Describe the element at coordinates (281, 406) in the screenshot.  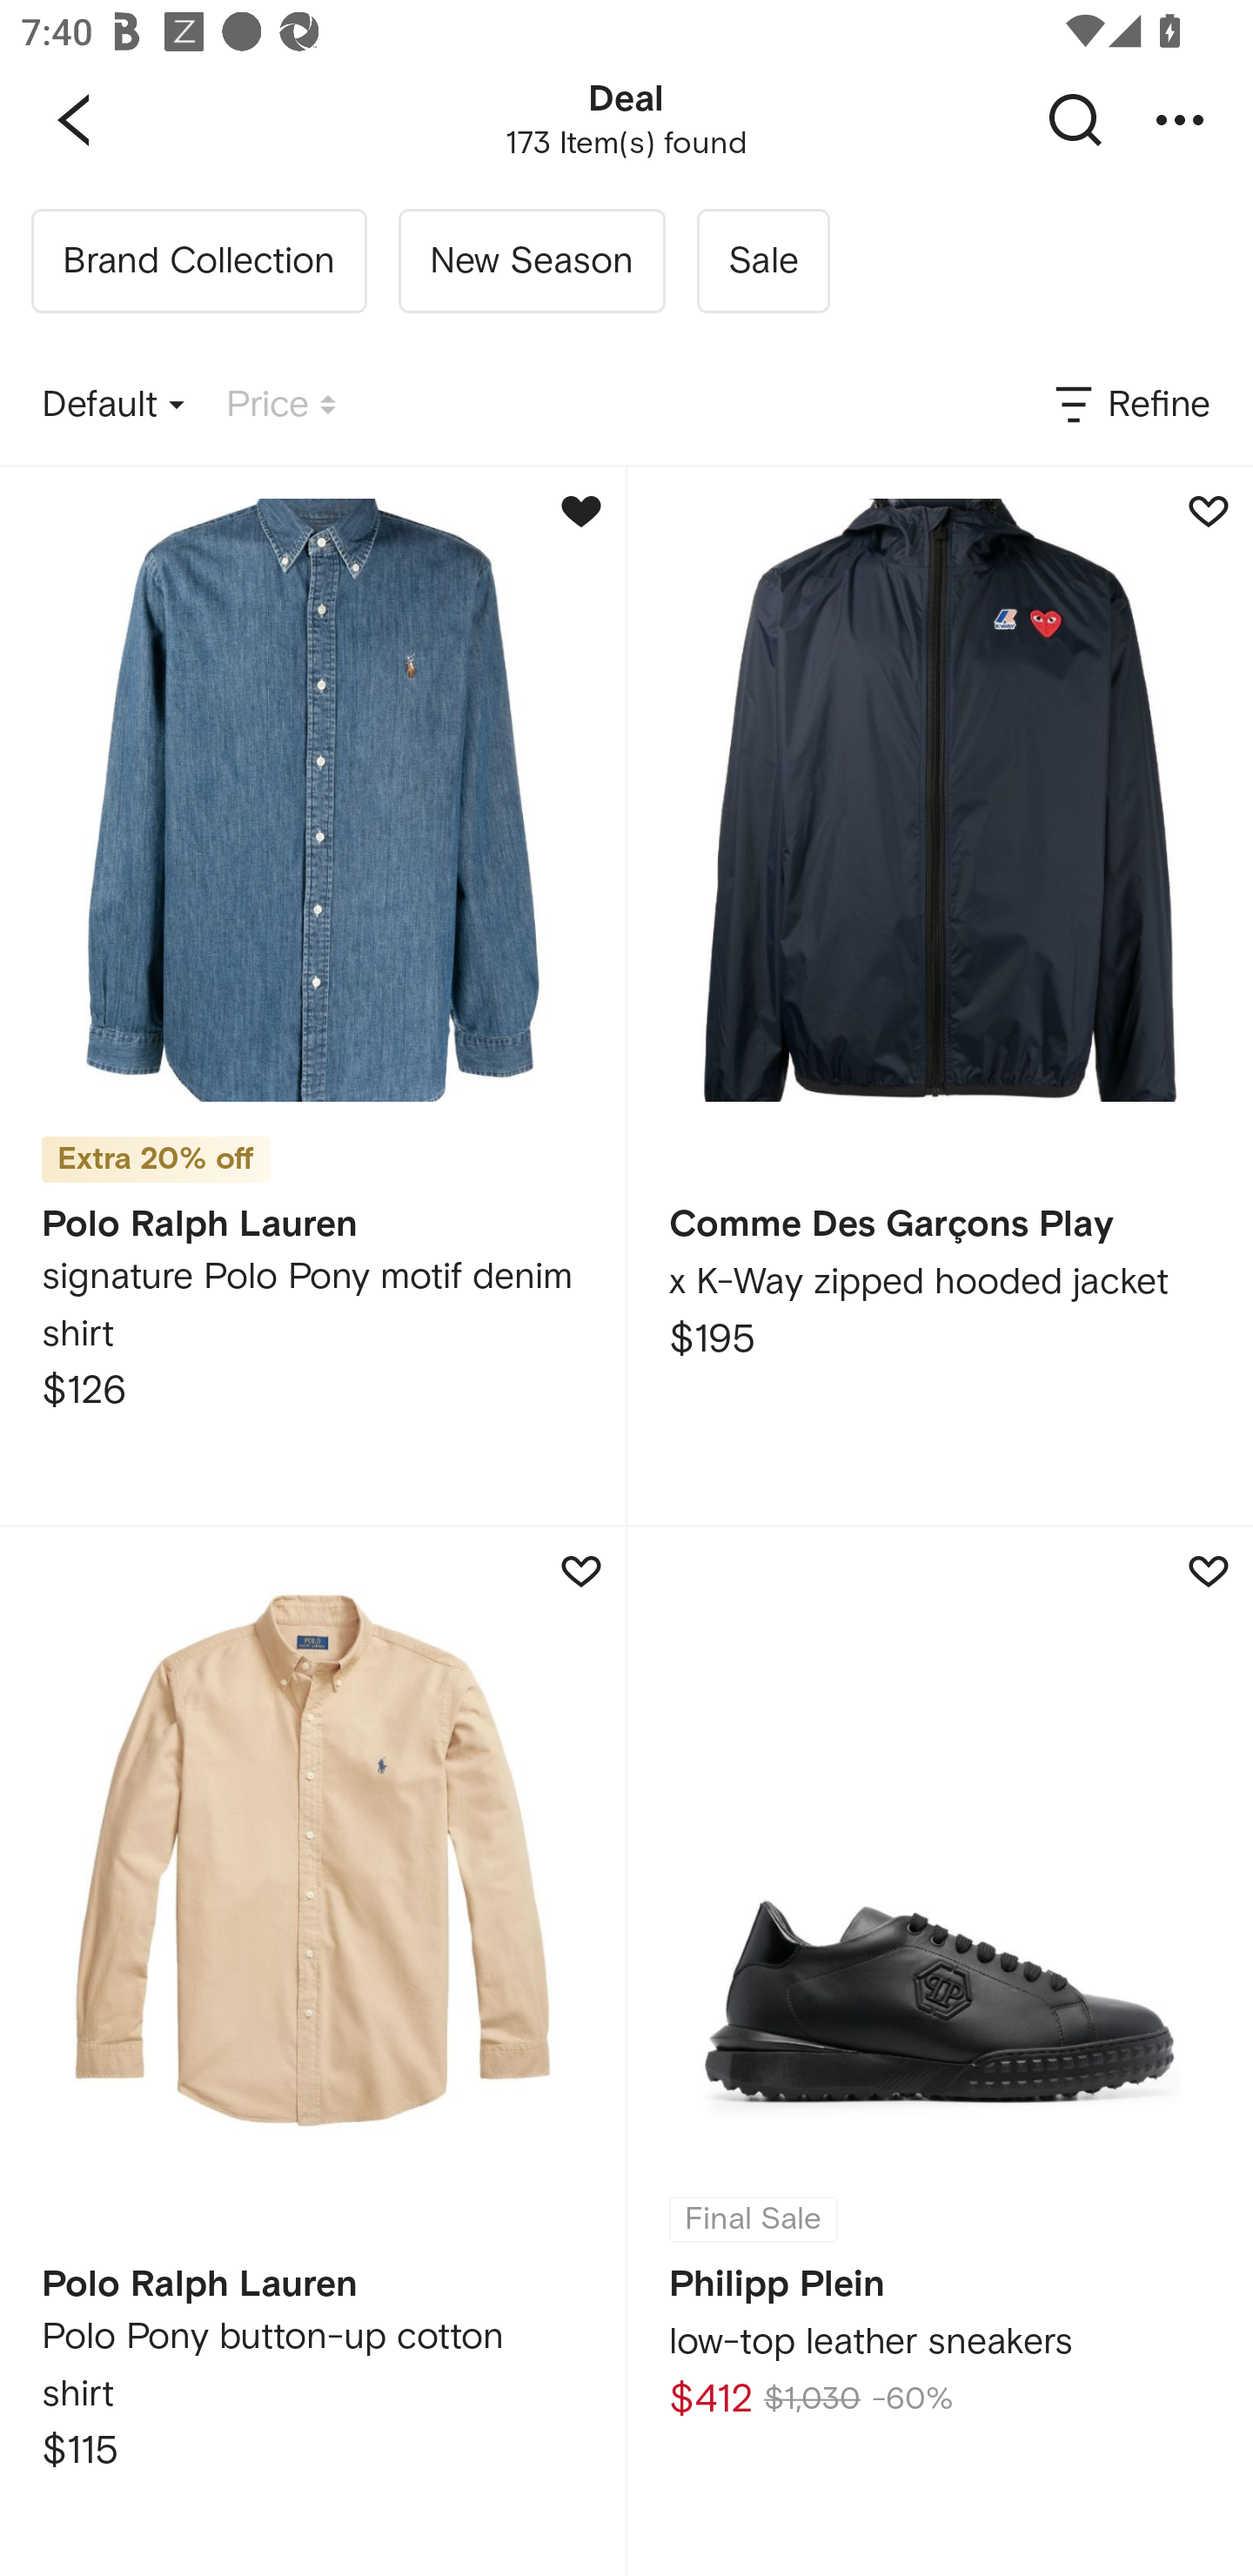
I see `Price` at that location.